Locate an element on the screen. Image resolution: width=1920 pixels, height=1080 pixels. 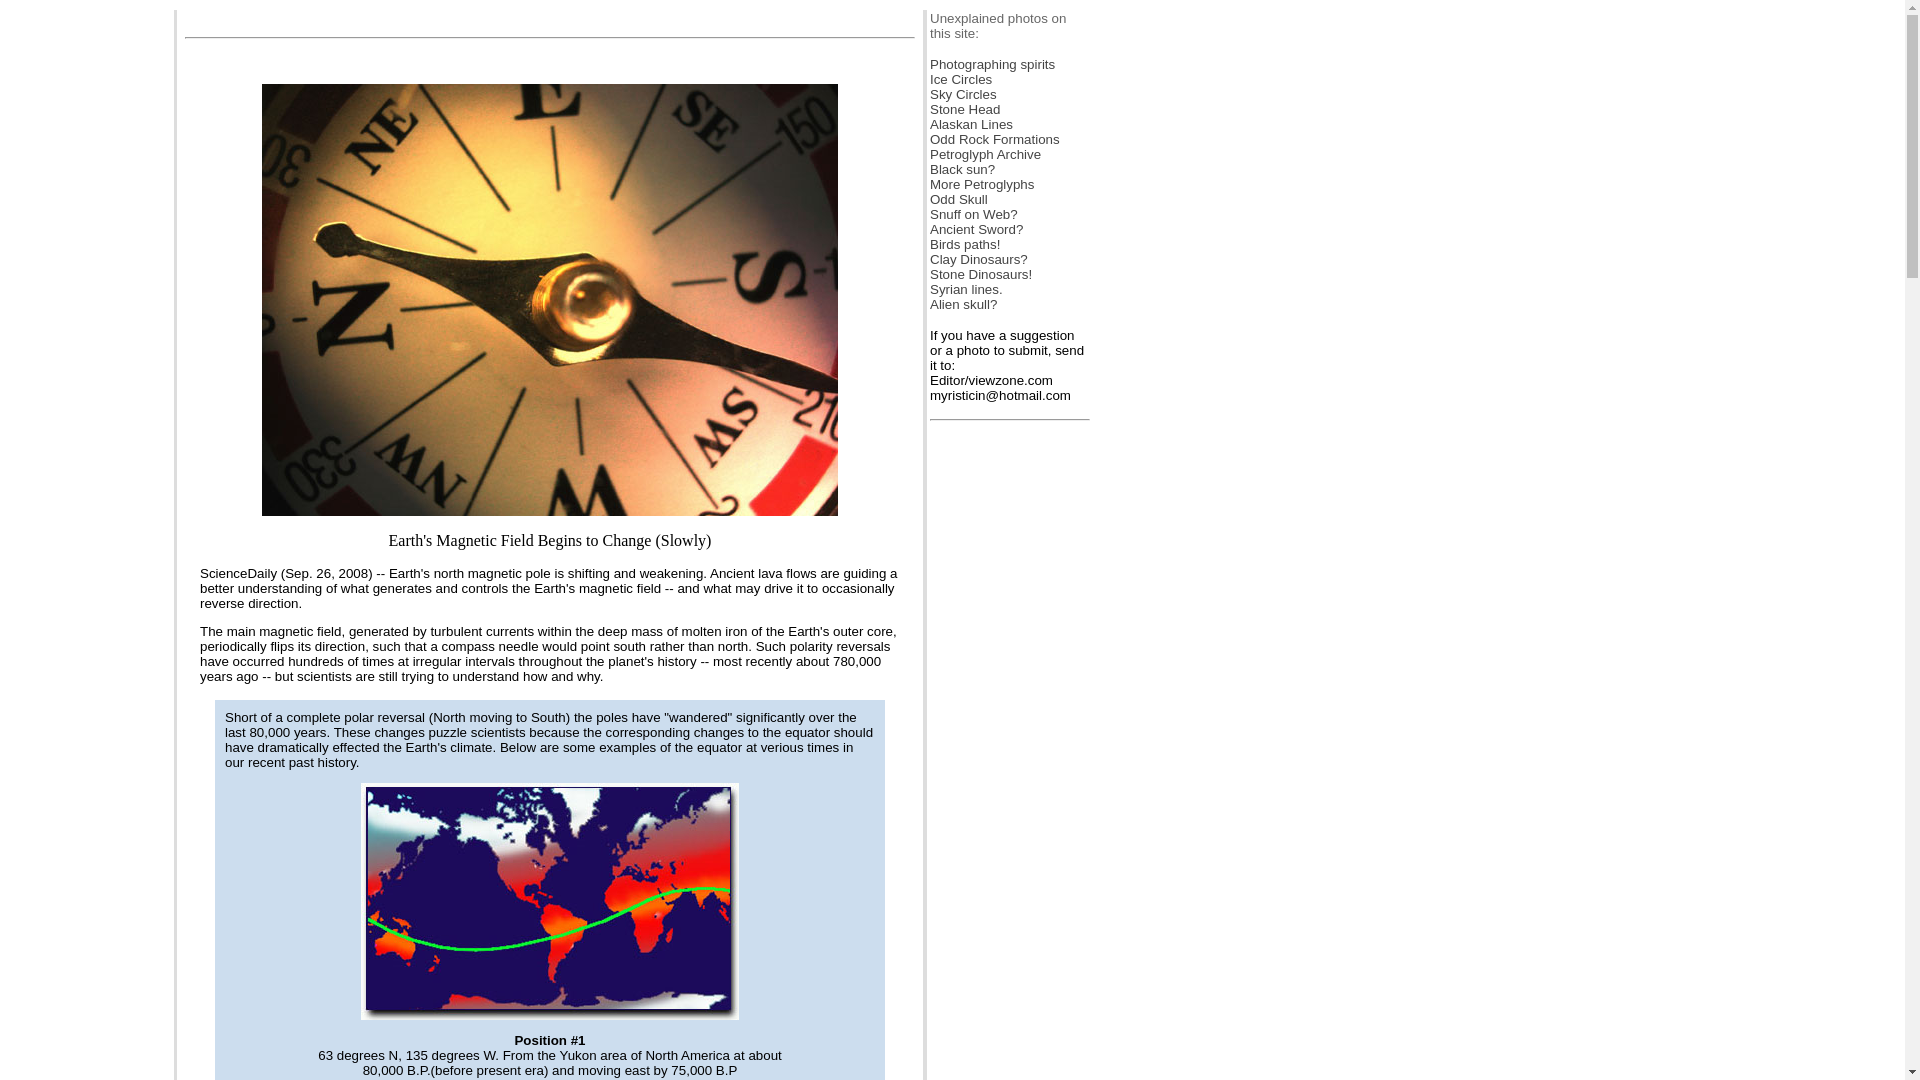
More Petroglyphs is located at coordinates (982, 184).